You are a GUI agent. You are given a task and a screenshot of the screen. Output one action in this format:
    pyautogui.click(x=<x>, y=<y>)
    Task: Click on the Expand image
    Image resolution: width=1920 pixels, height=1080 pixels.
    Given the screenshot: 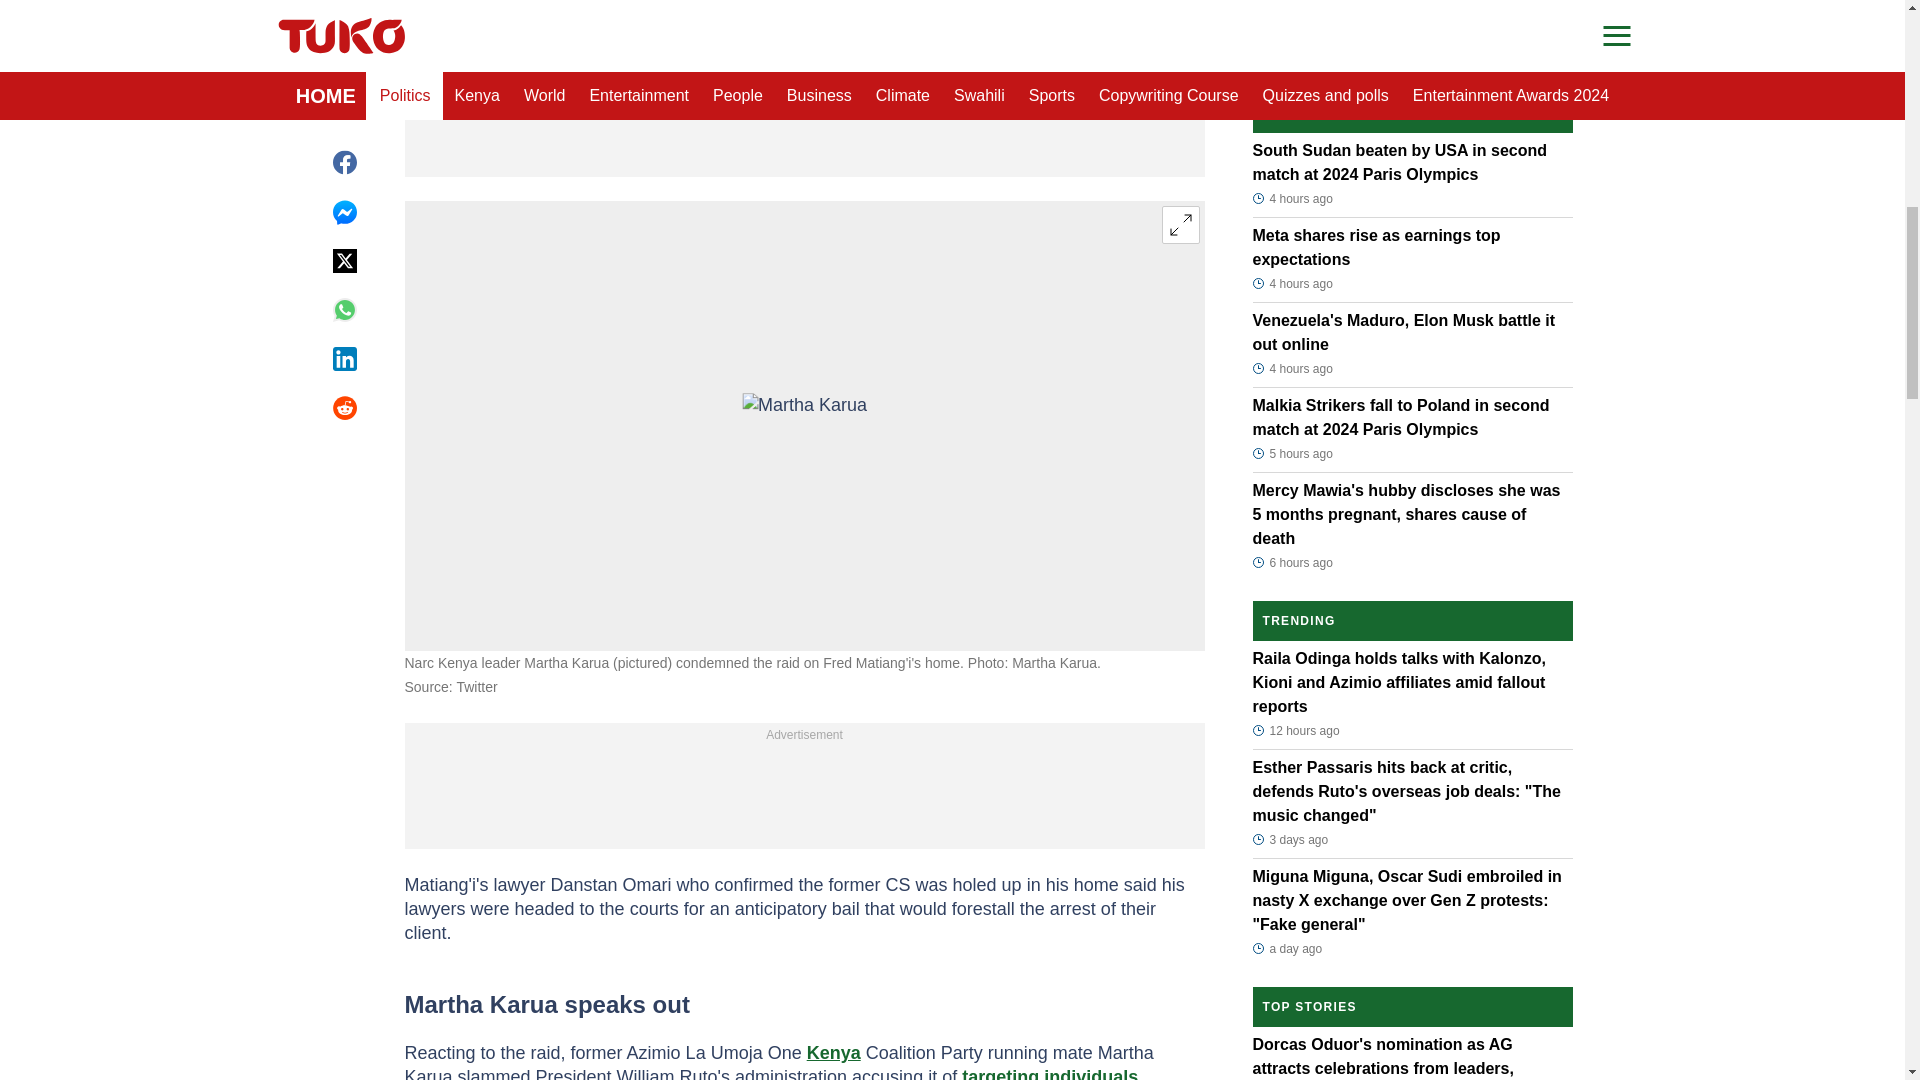 What is the action you would take?
    pyautogui.click(x=1180, y=225)
    